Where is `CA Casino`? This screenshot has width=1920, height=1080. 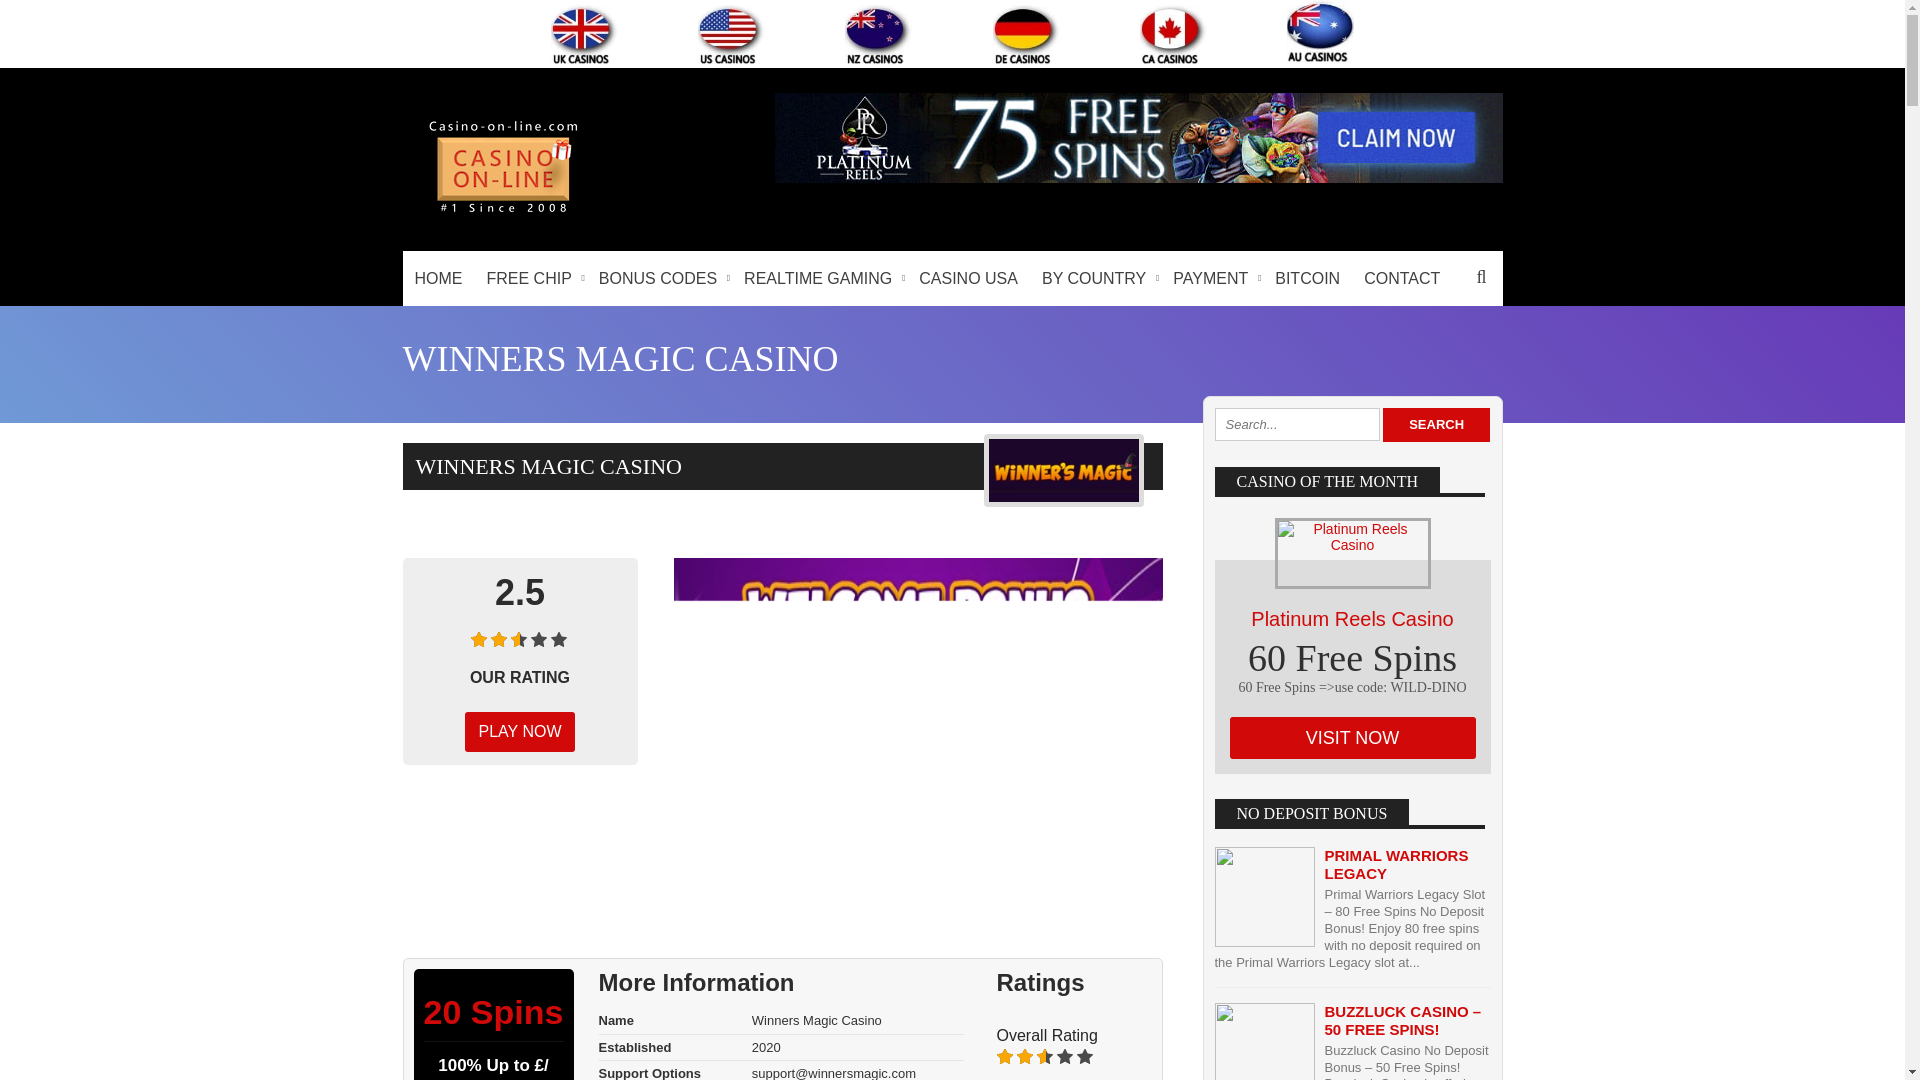 CA Casino is located at coordinates (1174, 34).